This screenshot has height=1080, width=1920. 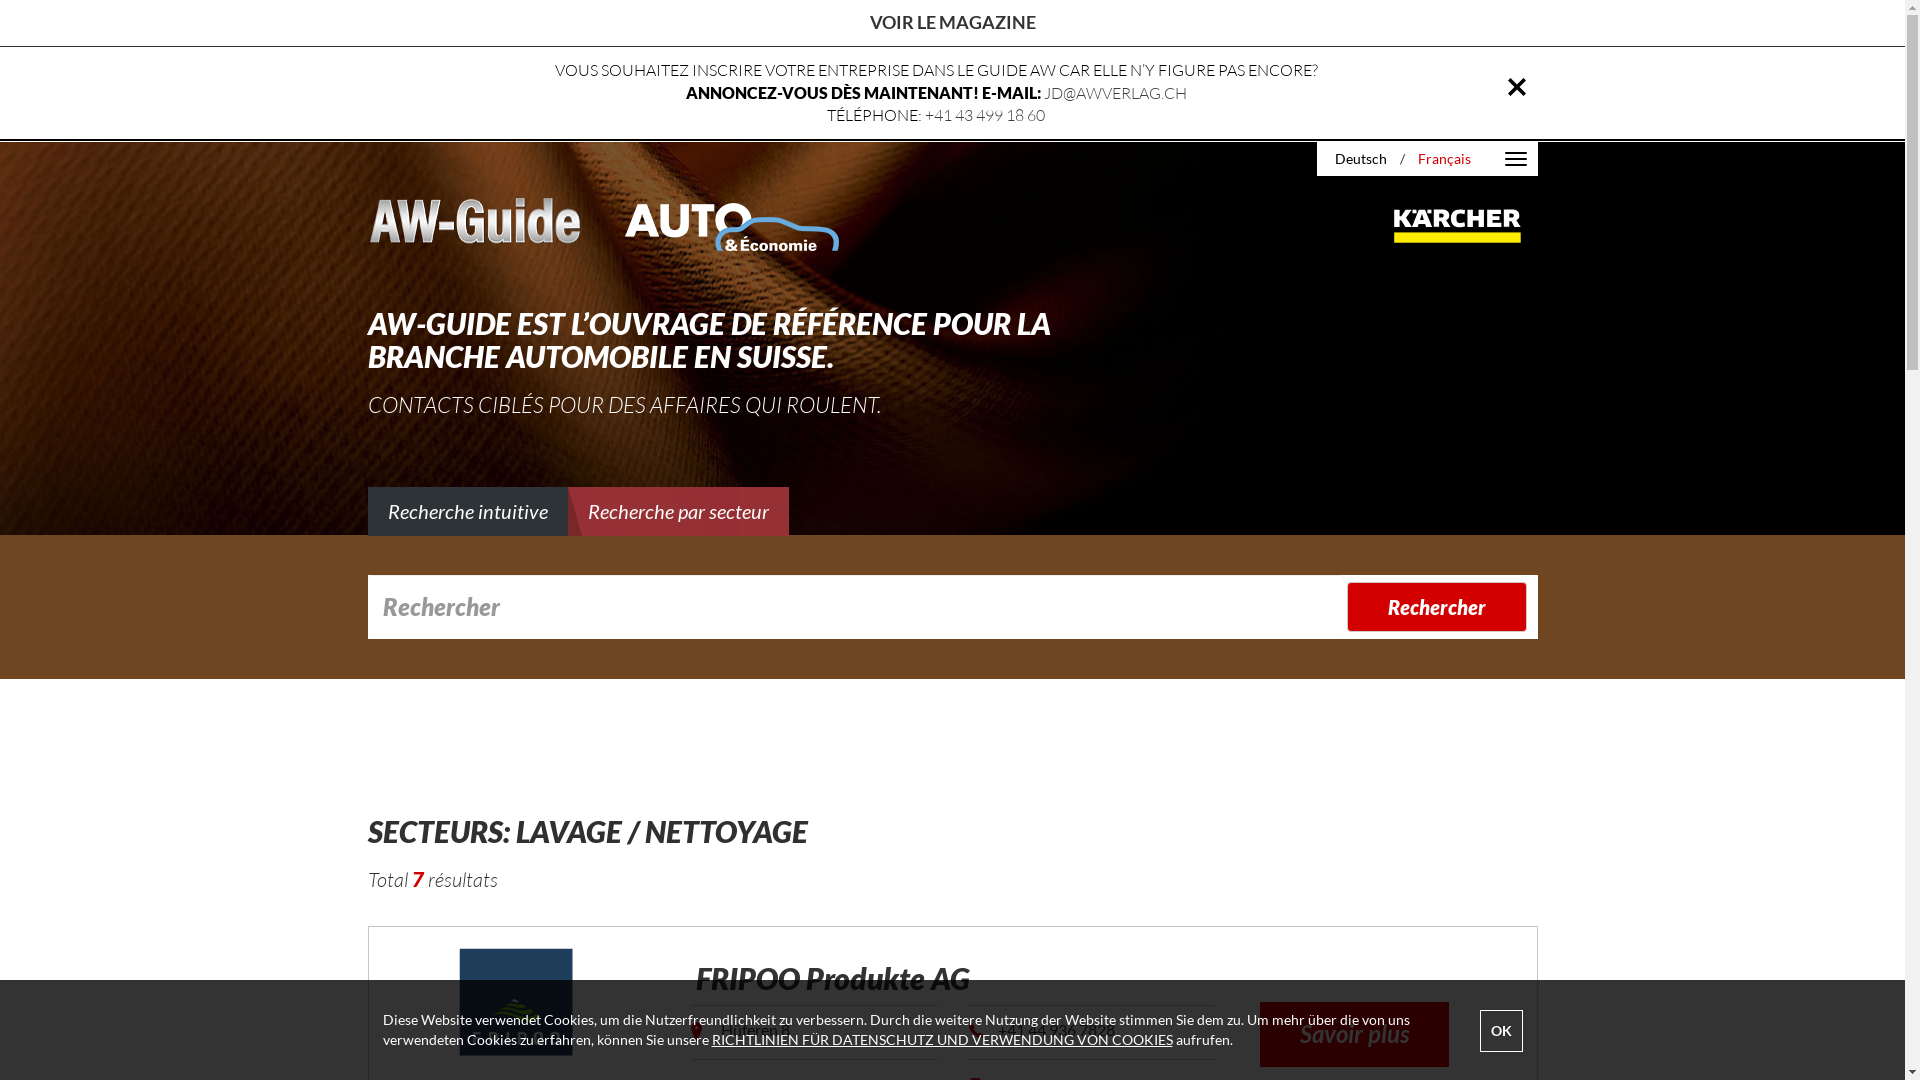 I want to click on Rechercher, so click(x=1437, y=608).